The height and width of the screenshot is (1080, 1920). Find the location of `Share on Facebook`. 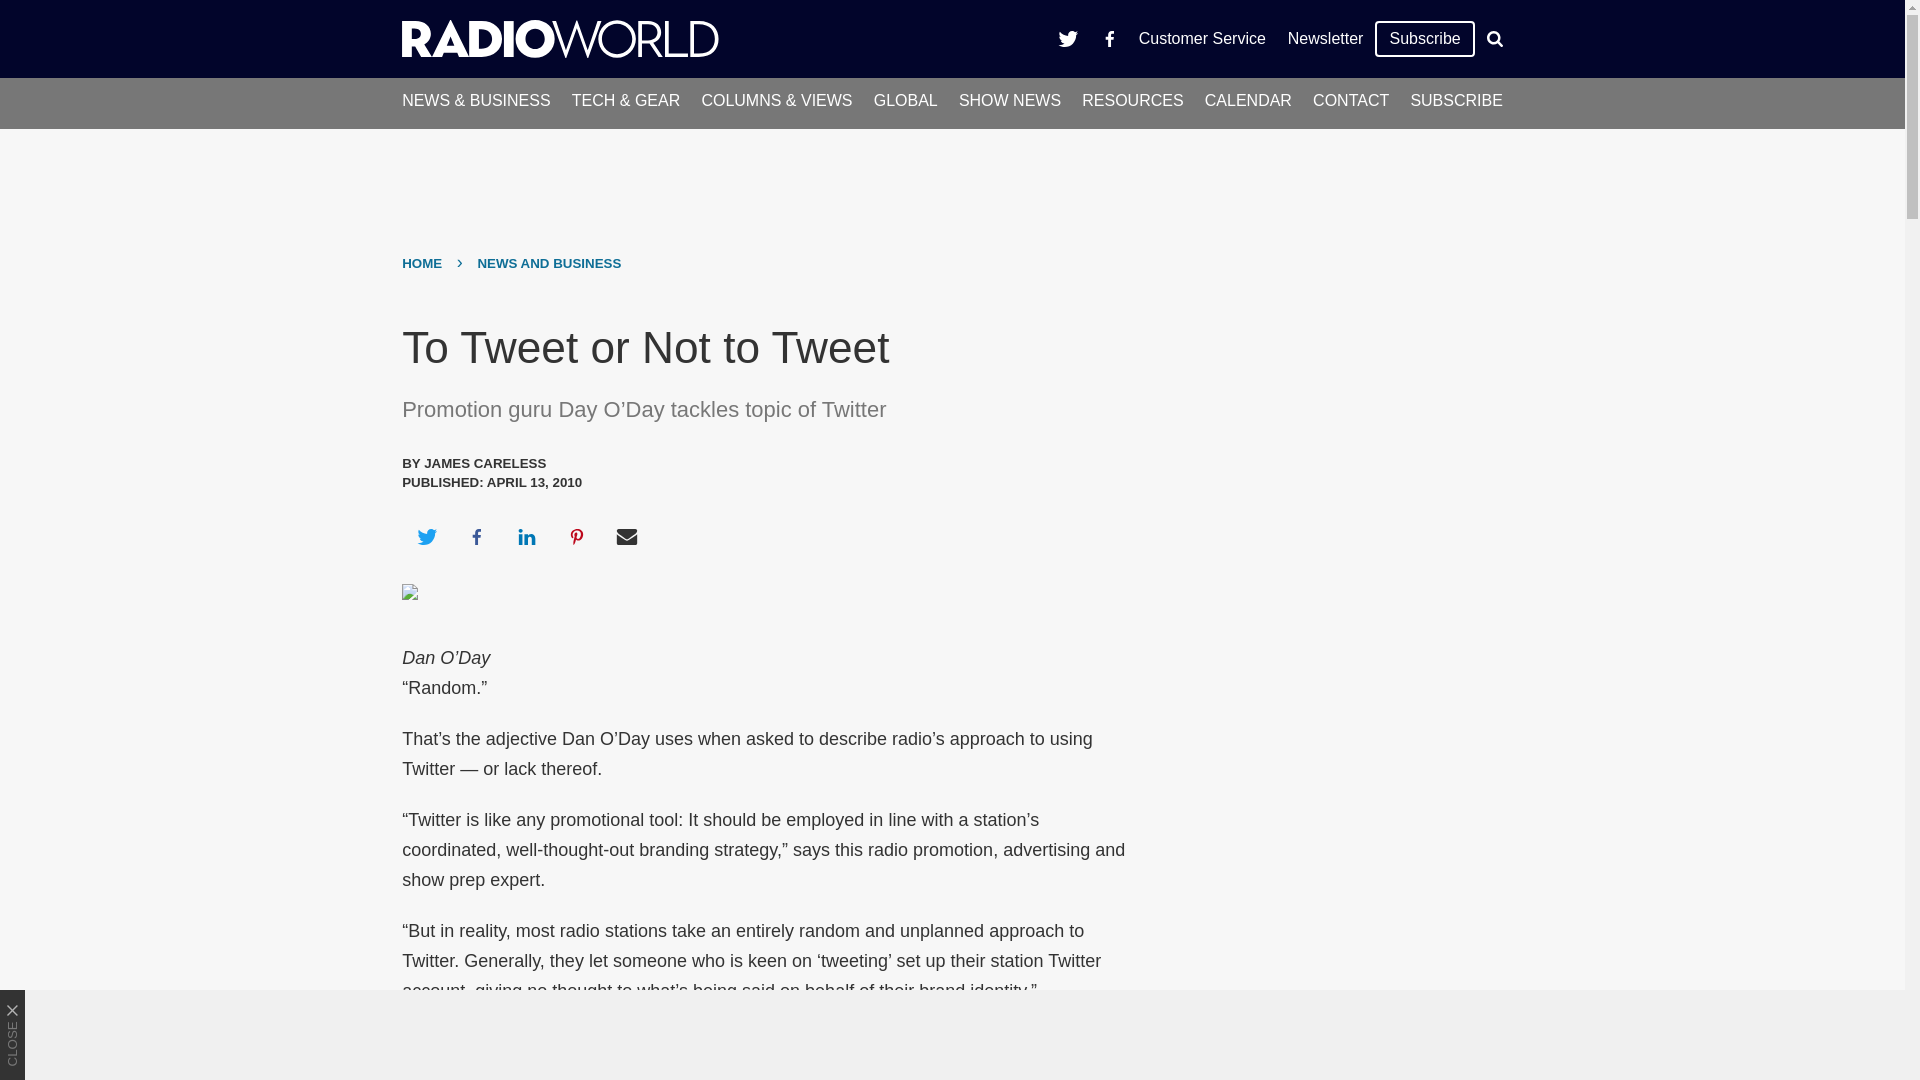

Share on Facebook is located at coordinates (476, 536).